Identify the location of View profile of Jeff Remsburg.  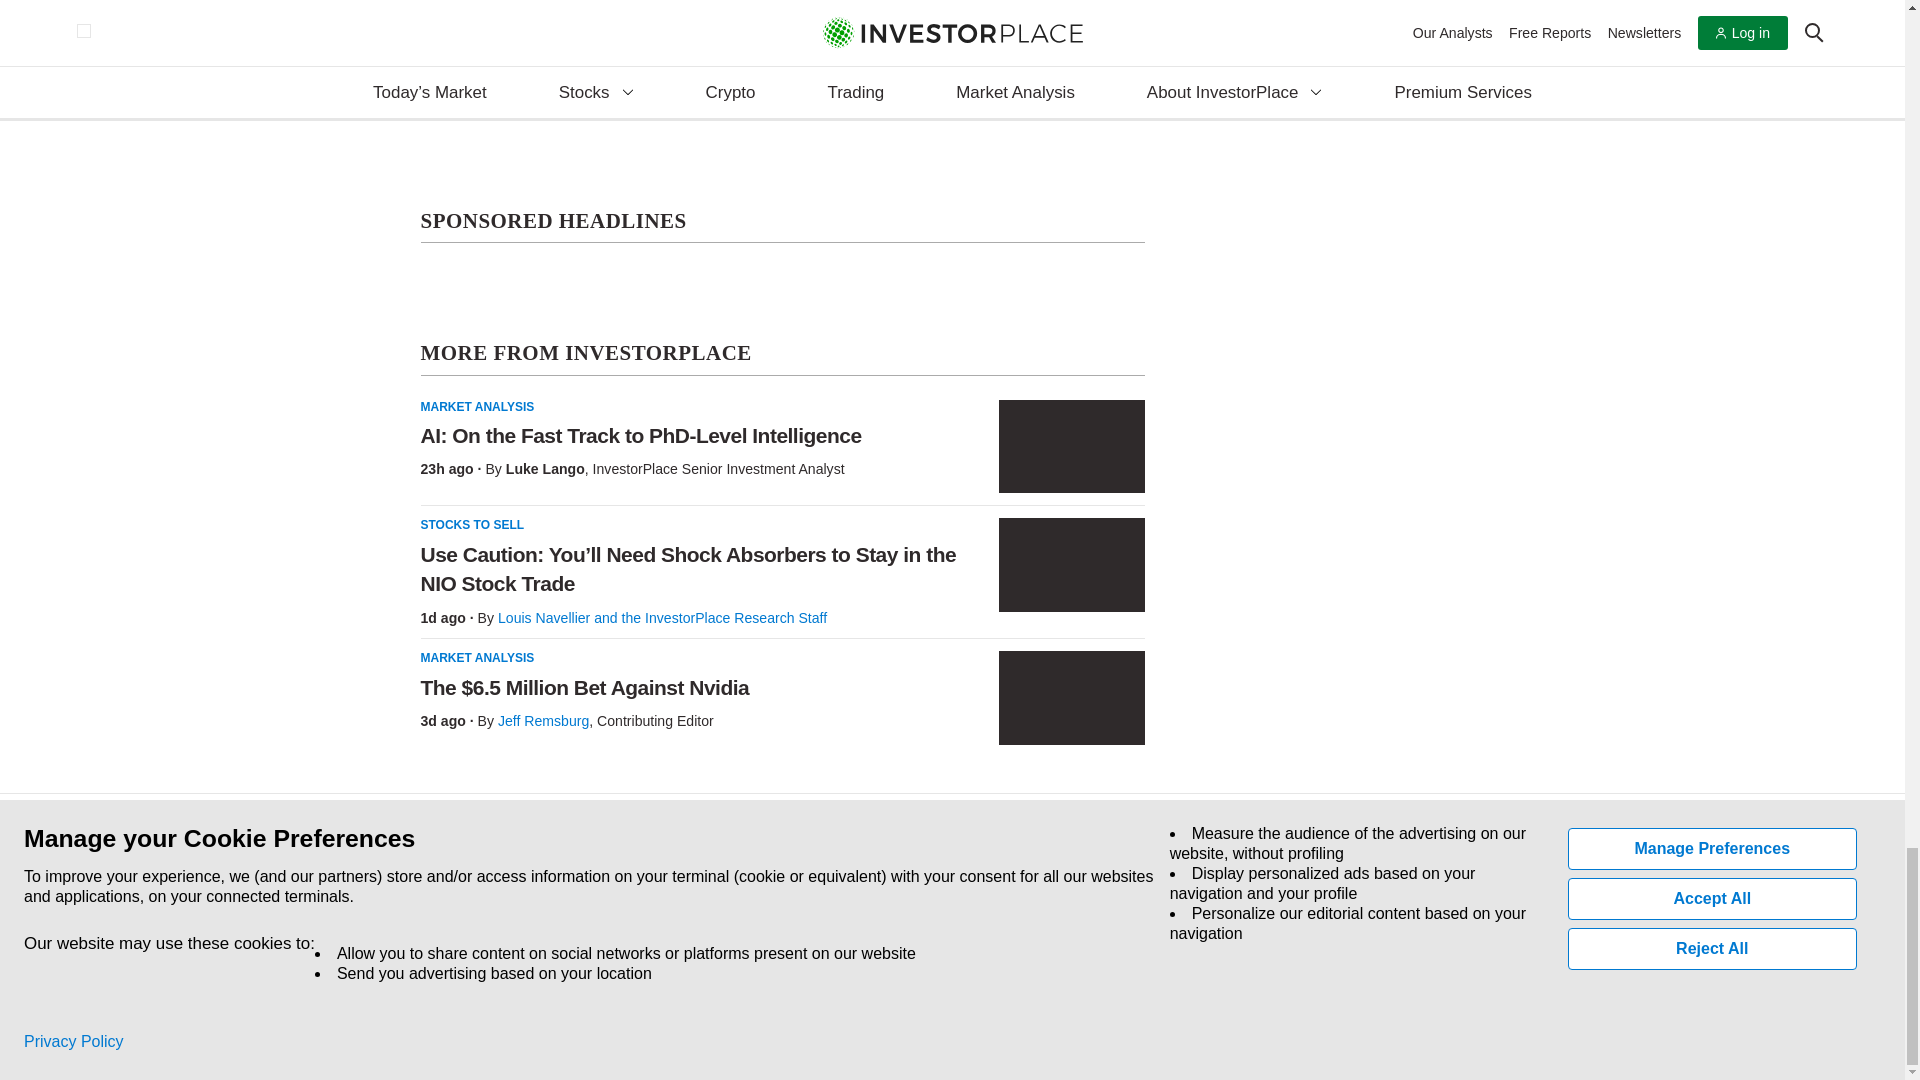
(543, 720).